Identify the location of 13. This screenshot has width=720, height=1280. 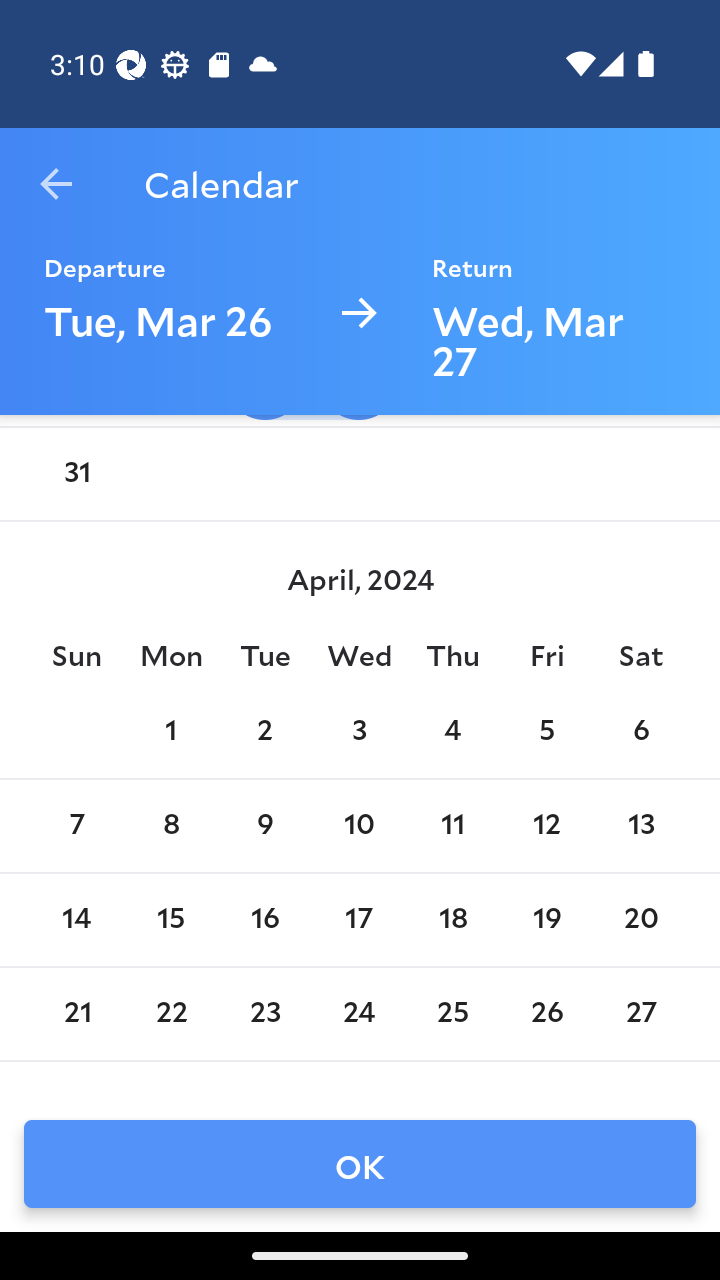
(641, 826).